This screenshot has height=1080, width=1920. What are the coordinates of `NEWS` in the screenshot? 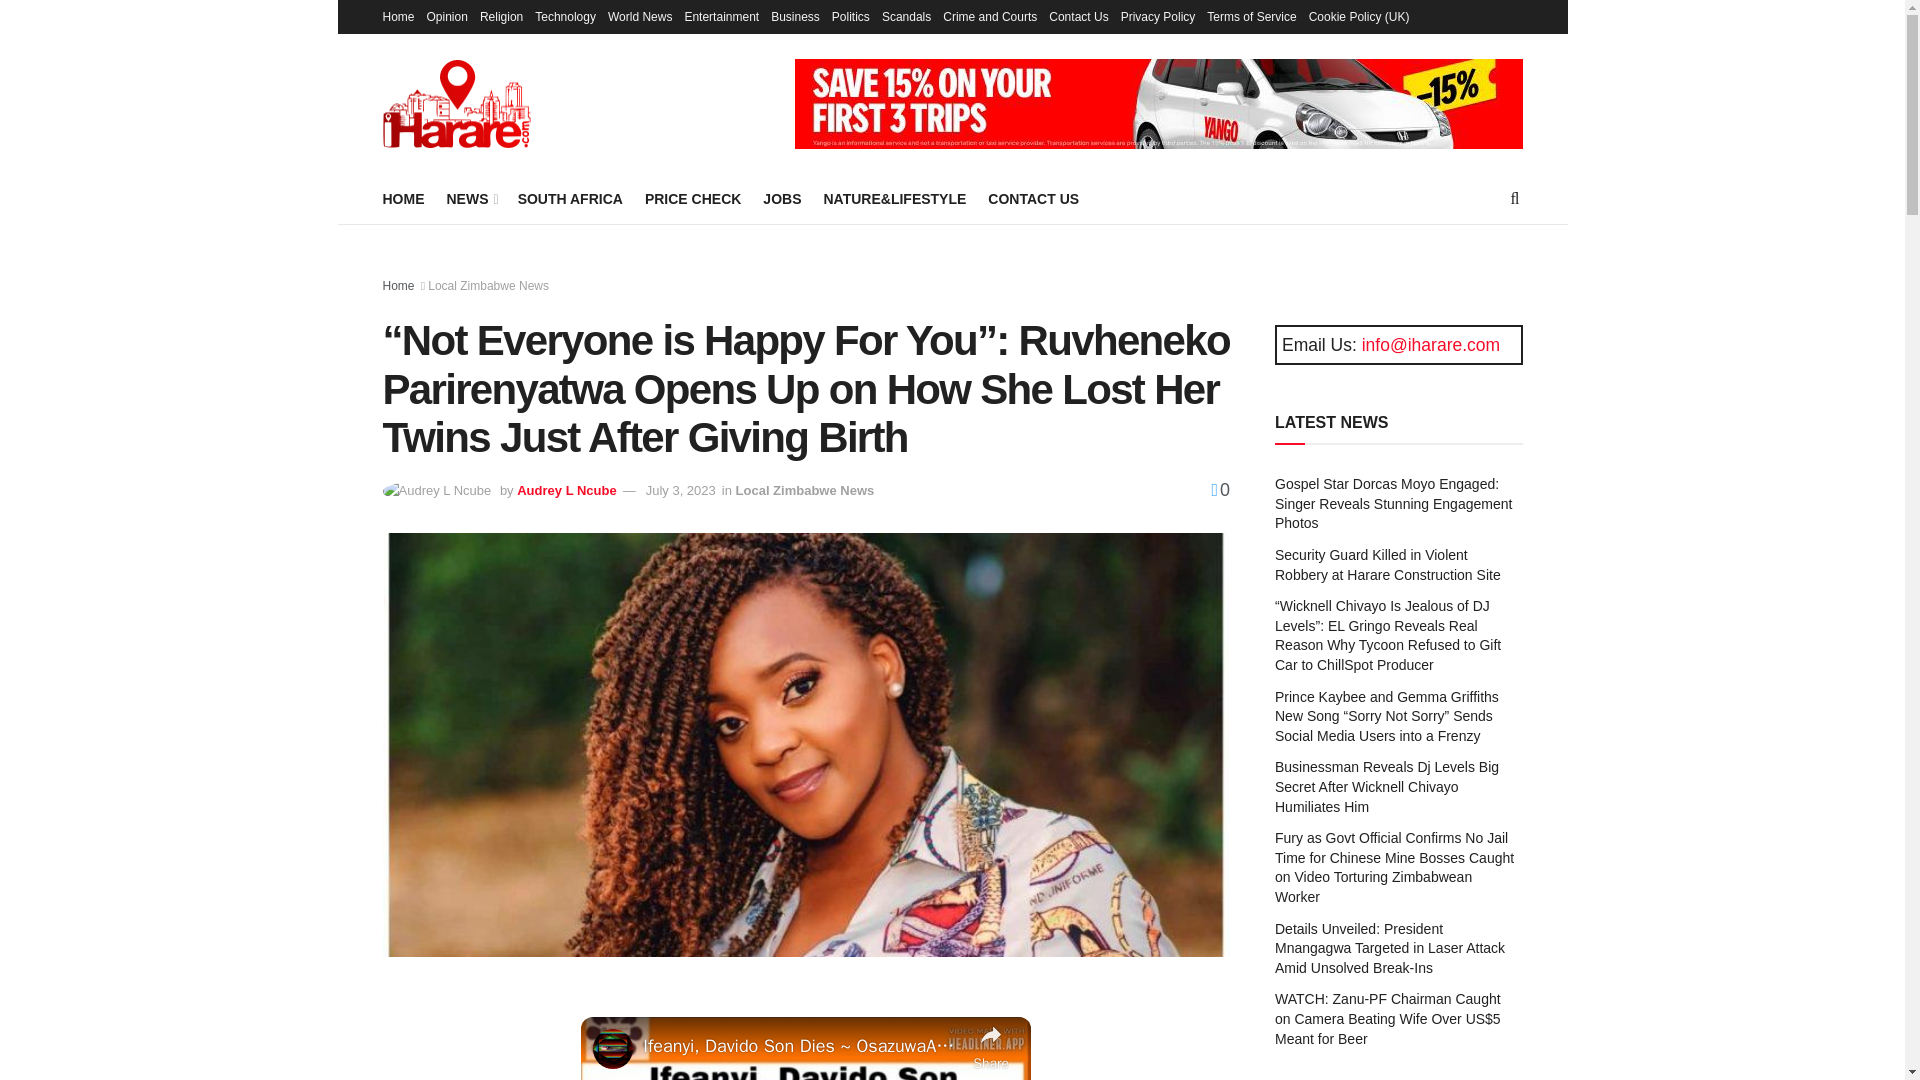 It's located at (470, 198).